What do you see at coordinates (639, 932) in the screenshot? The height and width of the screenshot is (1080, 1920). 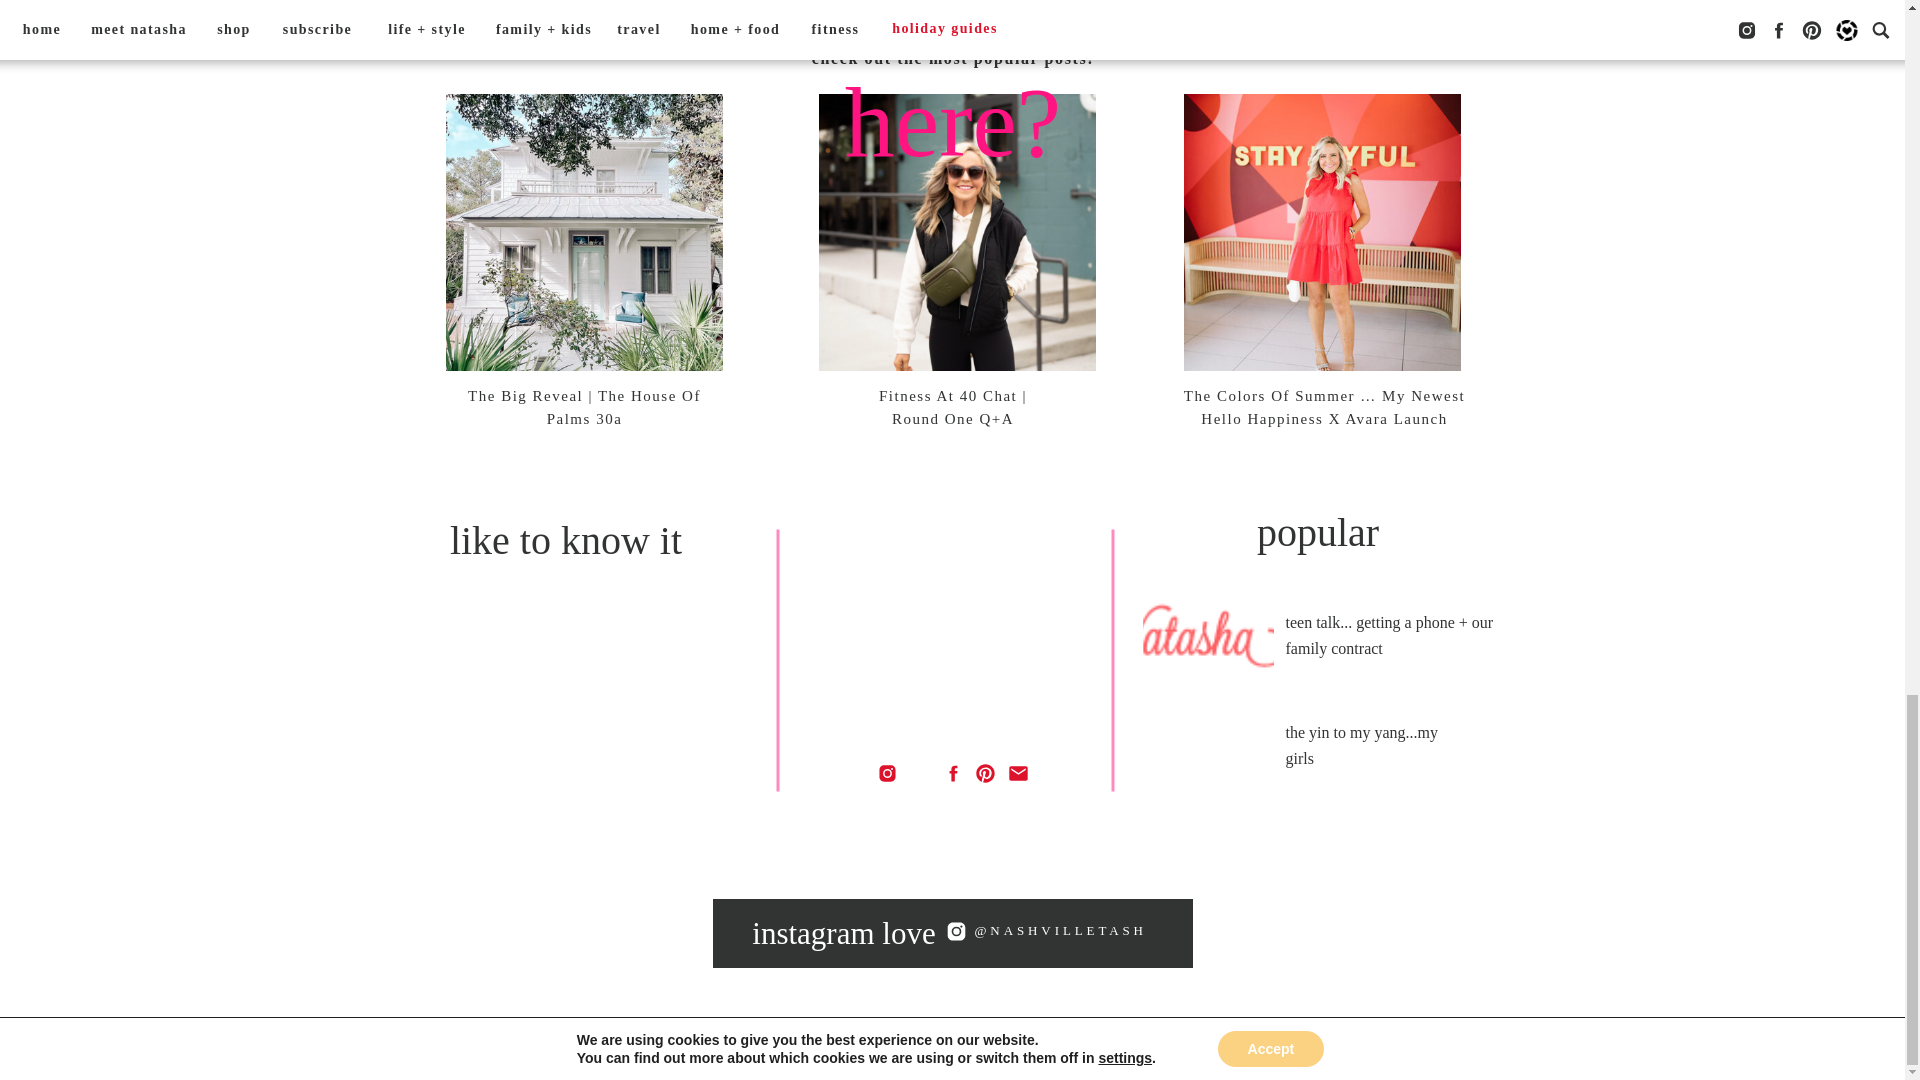 I see `ZLP03919` at bounding box center [639, 932].